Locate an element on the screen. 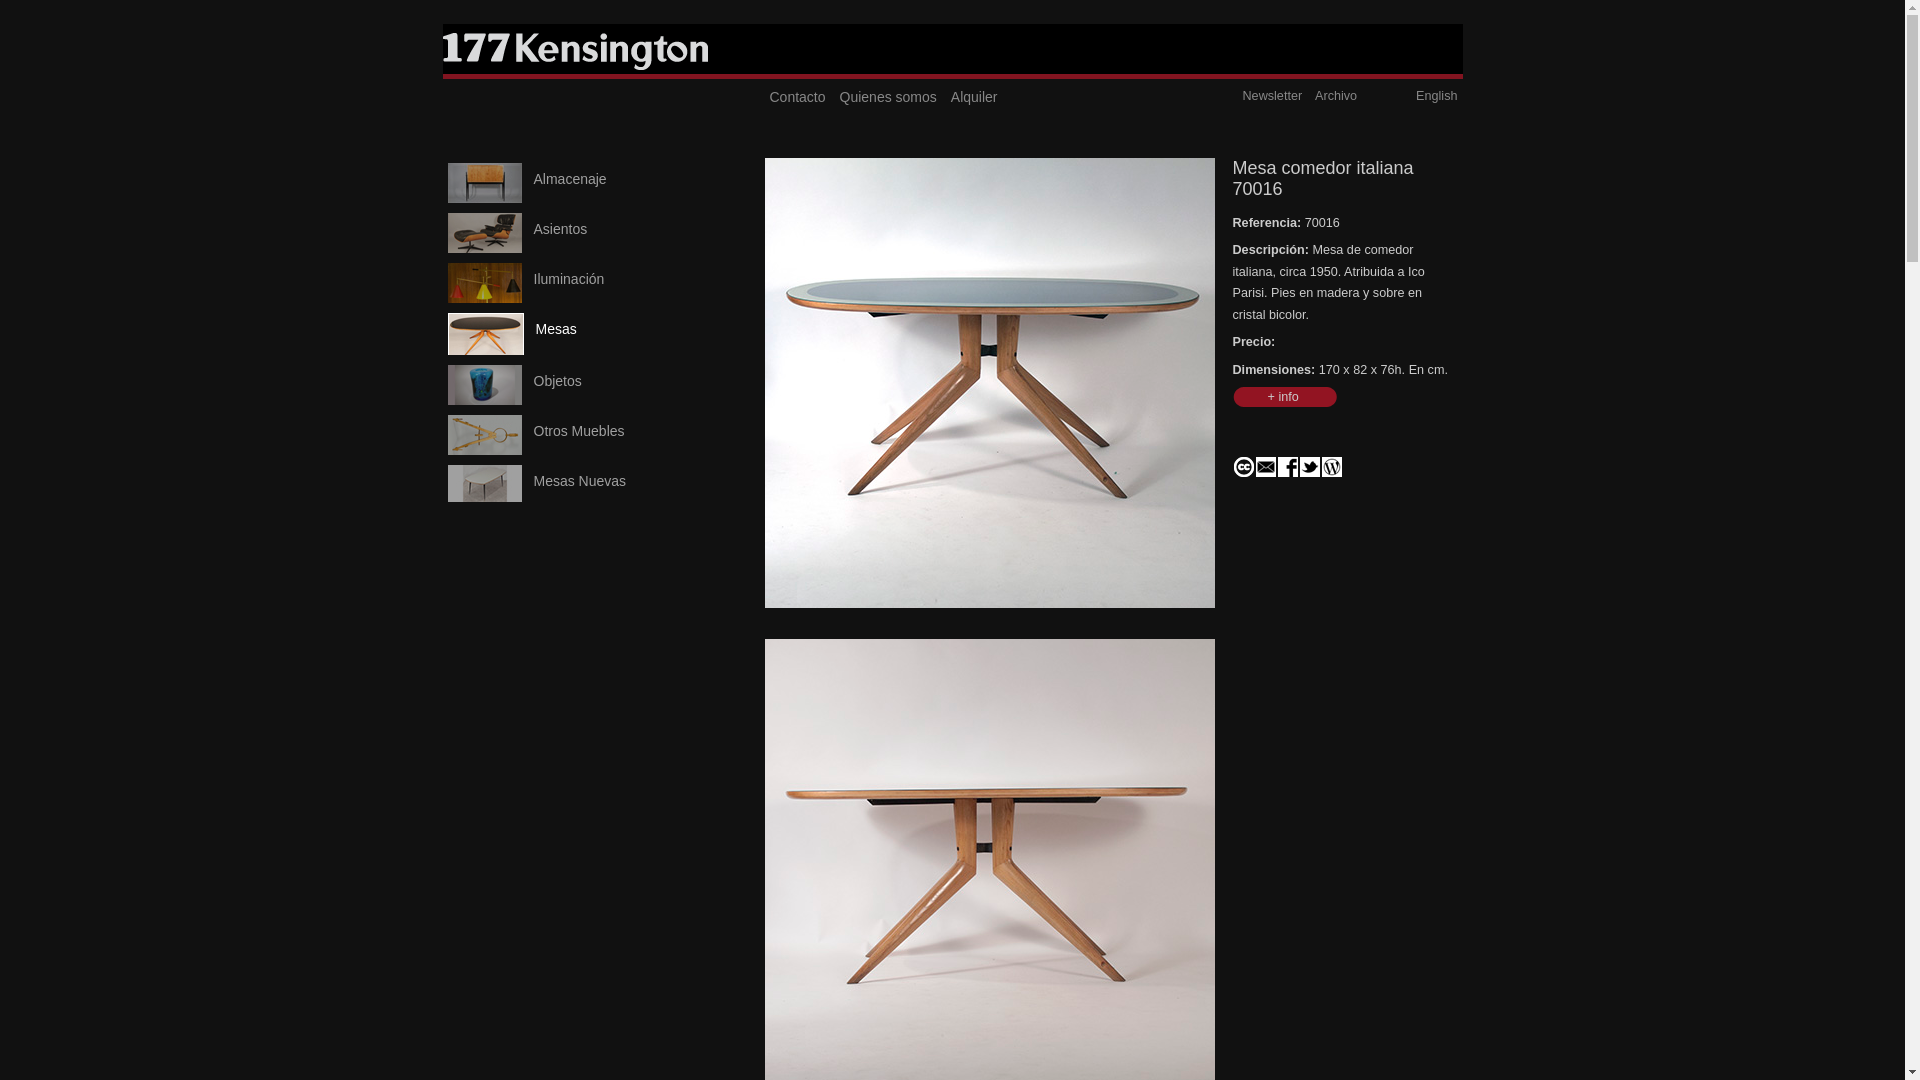 The height and width of the screenshot is (1080, 1920). + info is located at coordinates (1284, 397).